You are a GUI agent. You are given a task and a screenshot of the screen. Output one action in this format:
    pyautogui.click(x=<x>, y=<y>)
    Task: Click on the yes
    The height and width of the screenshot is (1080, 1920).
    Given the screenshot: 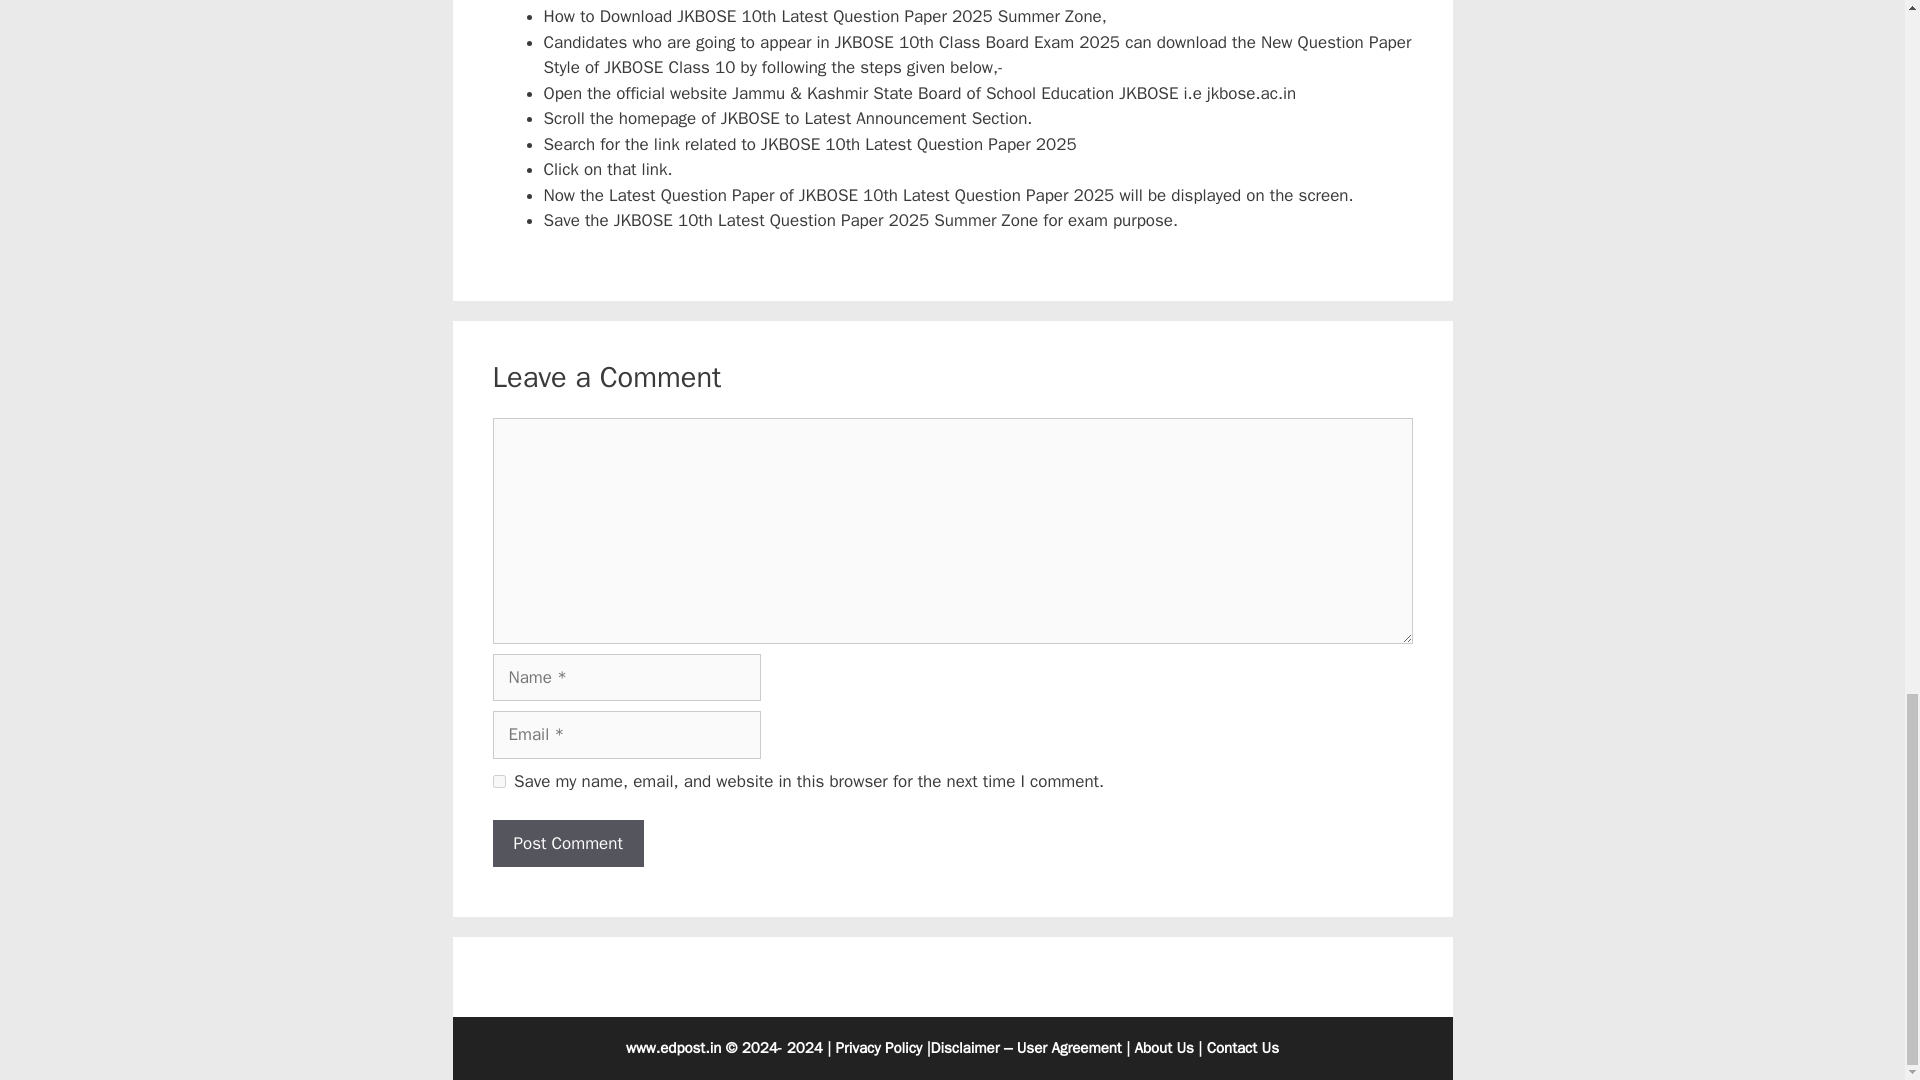 What is the action you would take?
    pyautogui.click(x=498, y=782)
    